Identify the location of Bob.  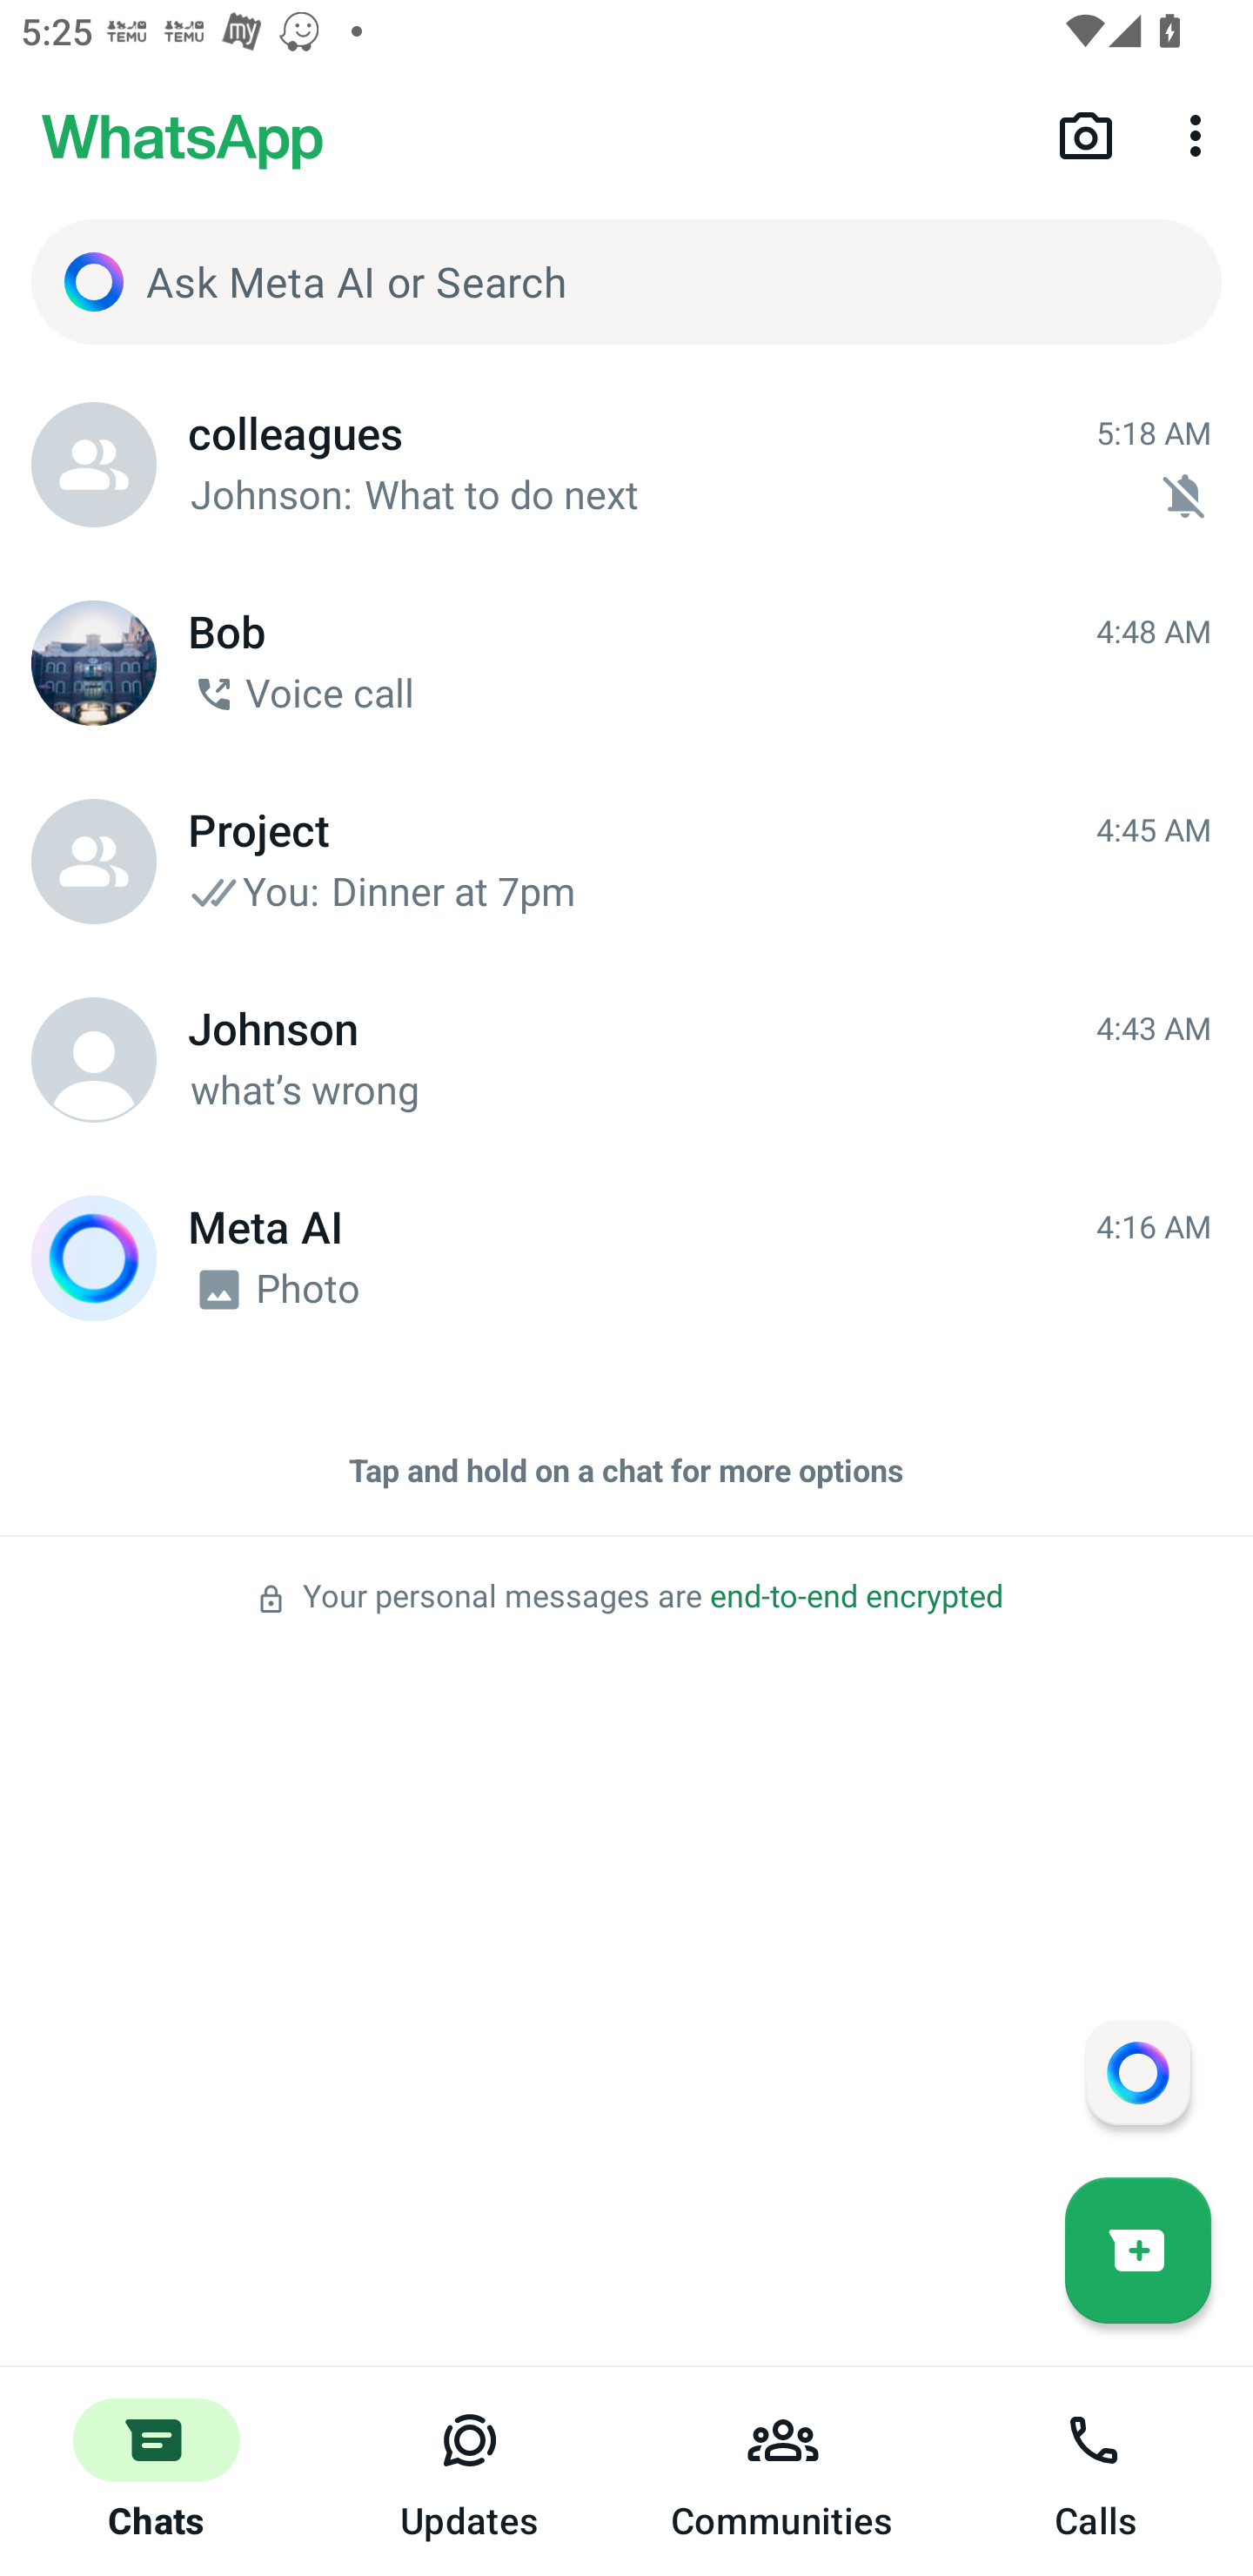
(94, 663).